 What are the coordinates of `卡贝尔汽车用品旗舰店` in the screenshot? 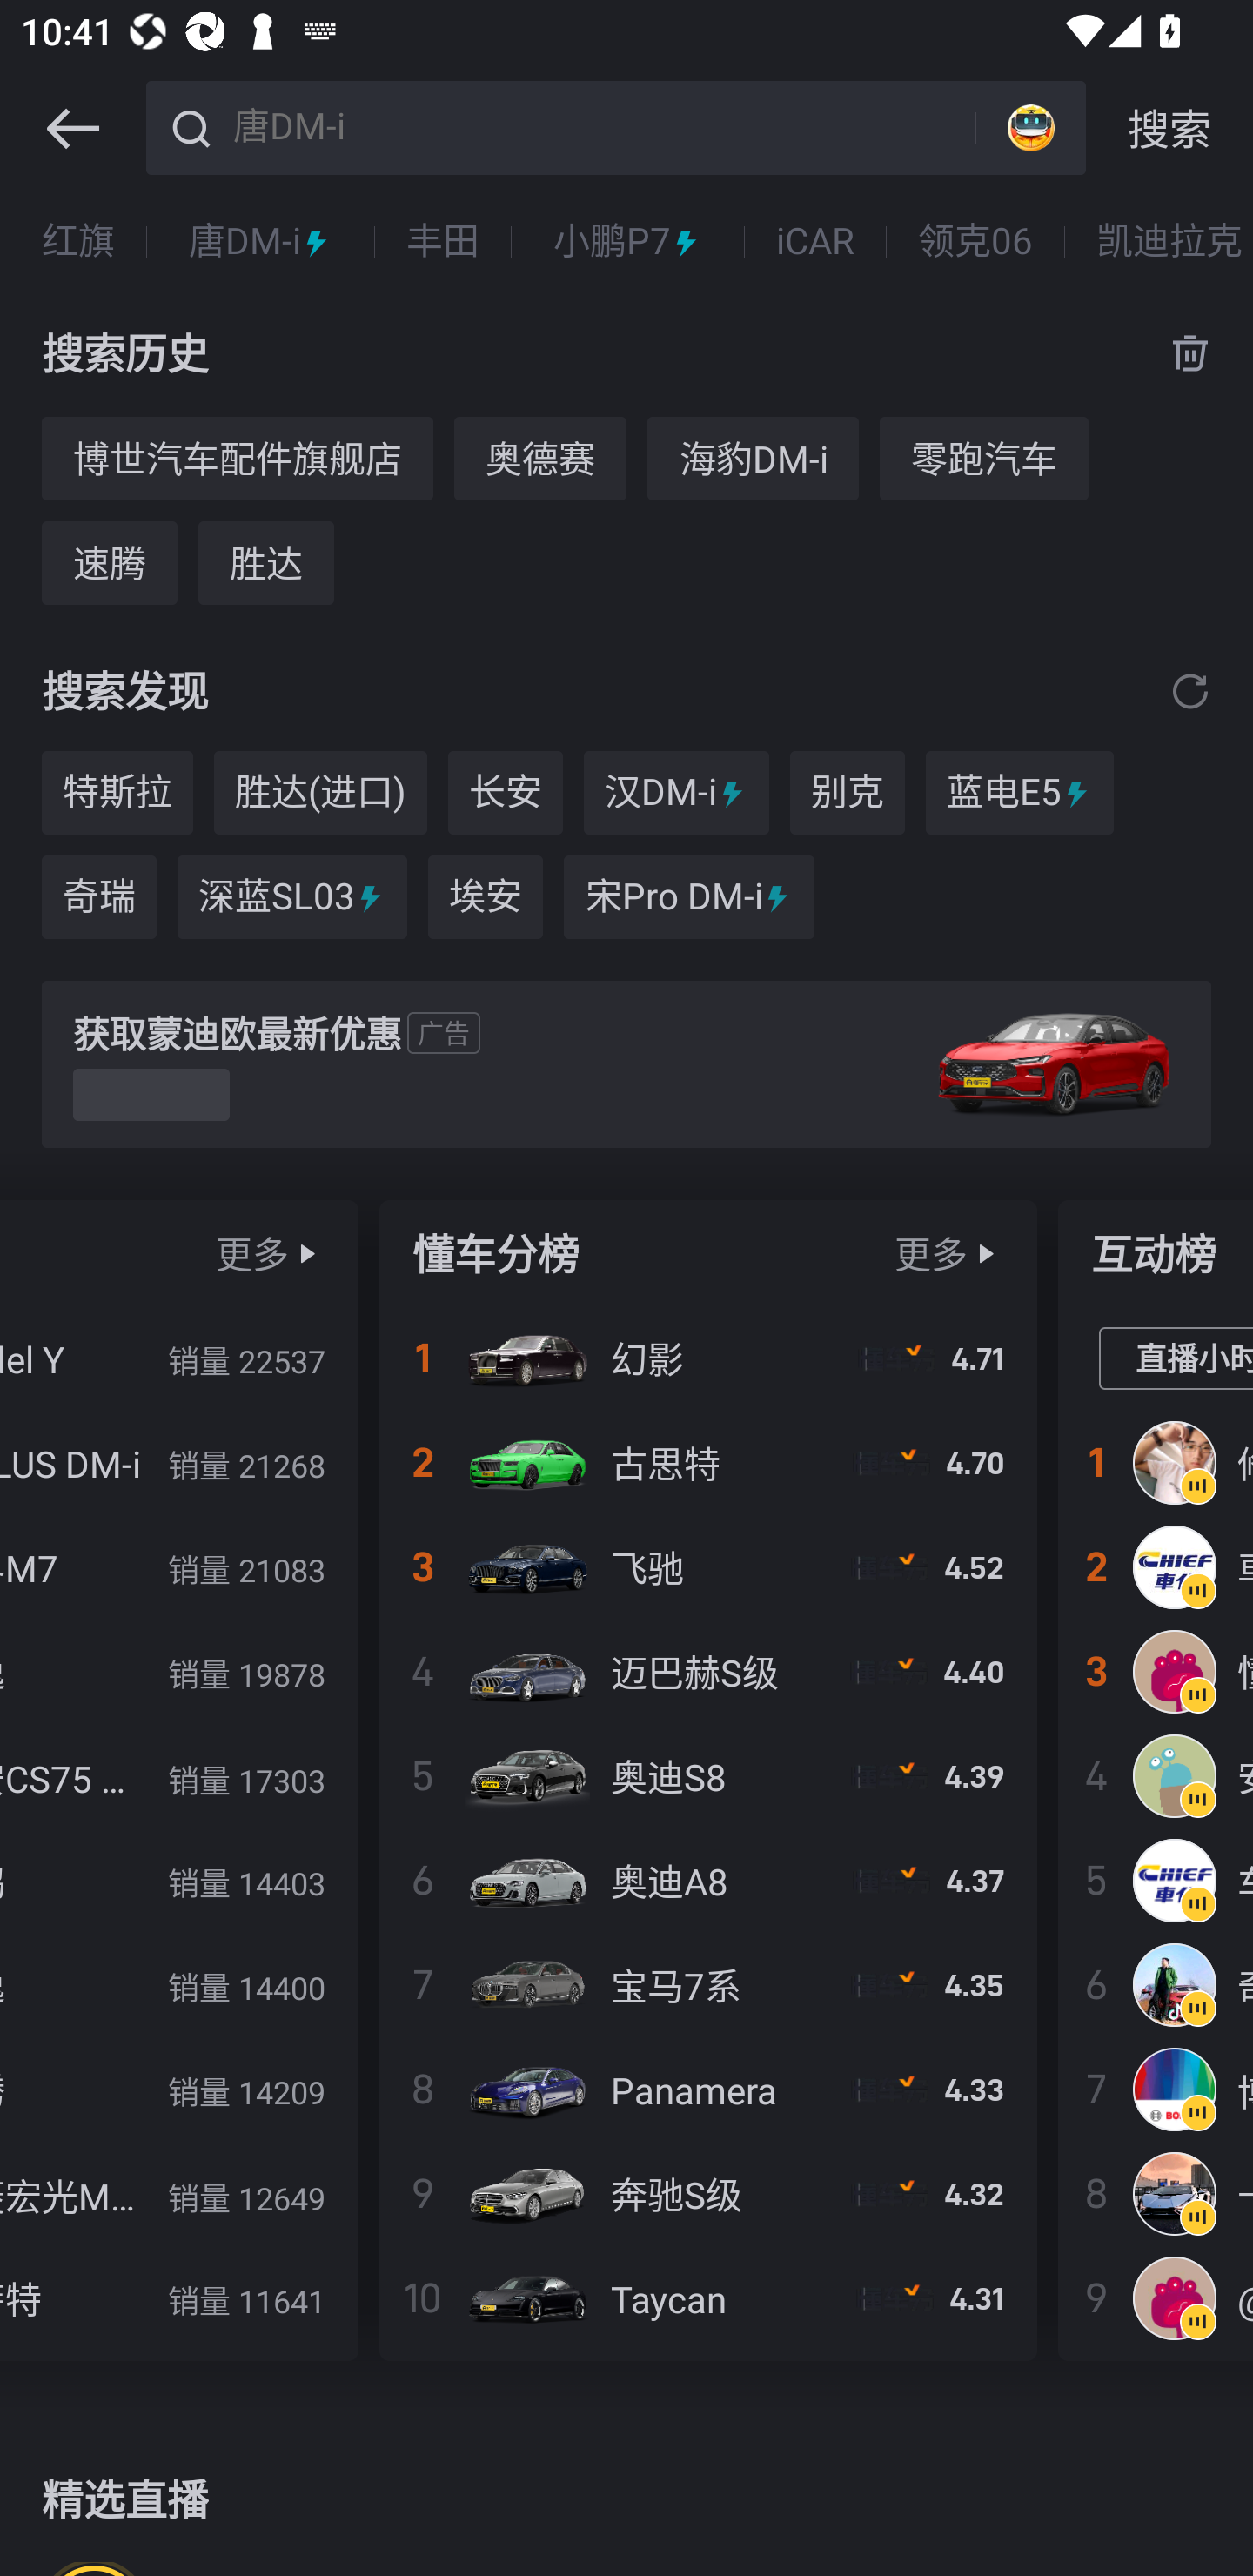 It's located at (1156, 2193).